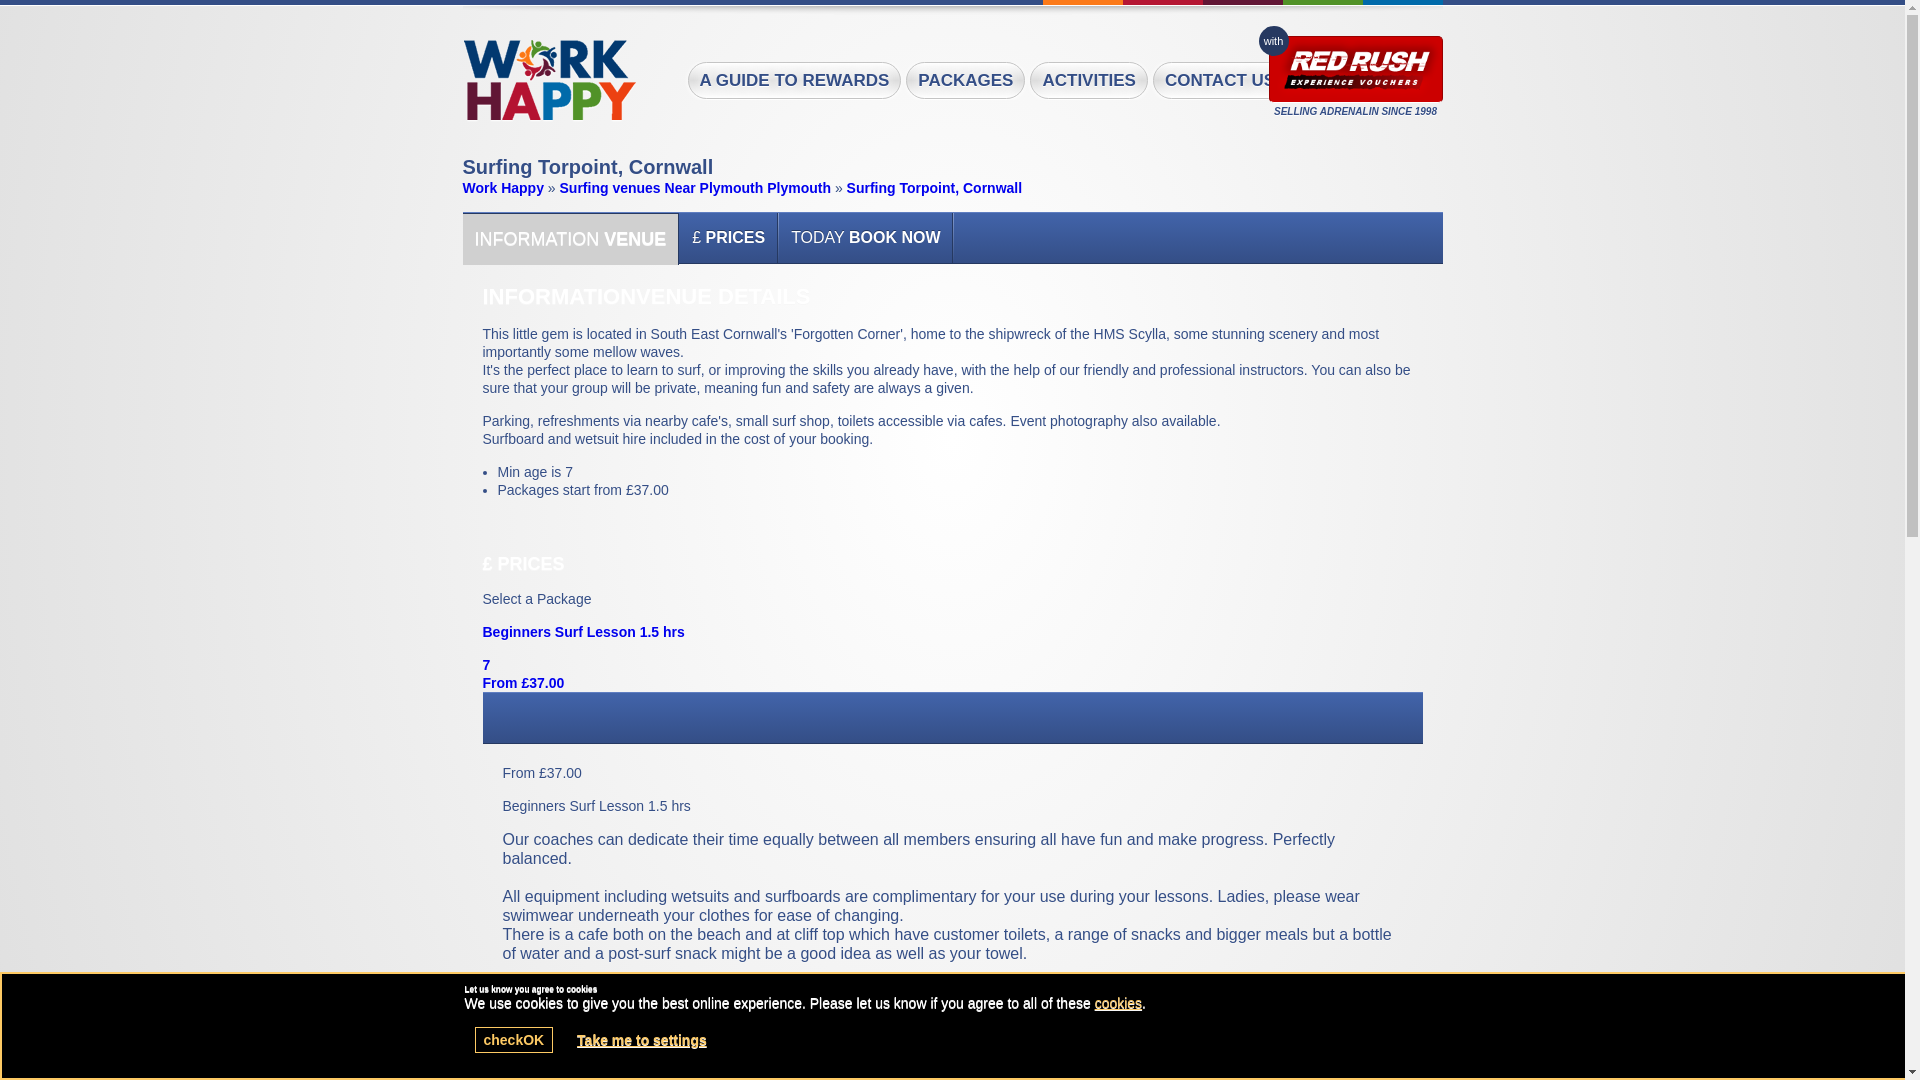 The width and height of the screenshot is (1920, 1080). Describe the element at coordinates (794, 80) in the screenshot. I see `A GUIDE TO REWARDS` at that location.